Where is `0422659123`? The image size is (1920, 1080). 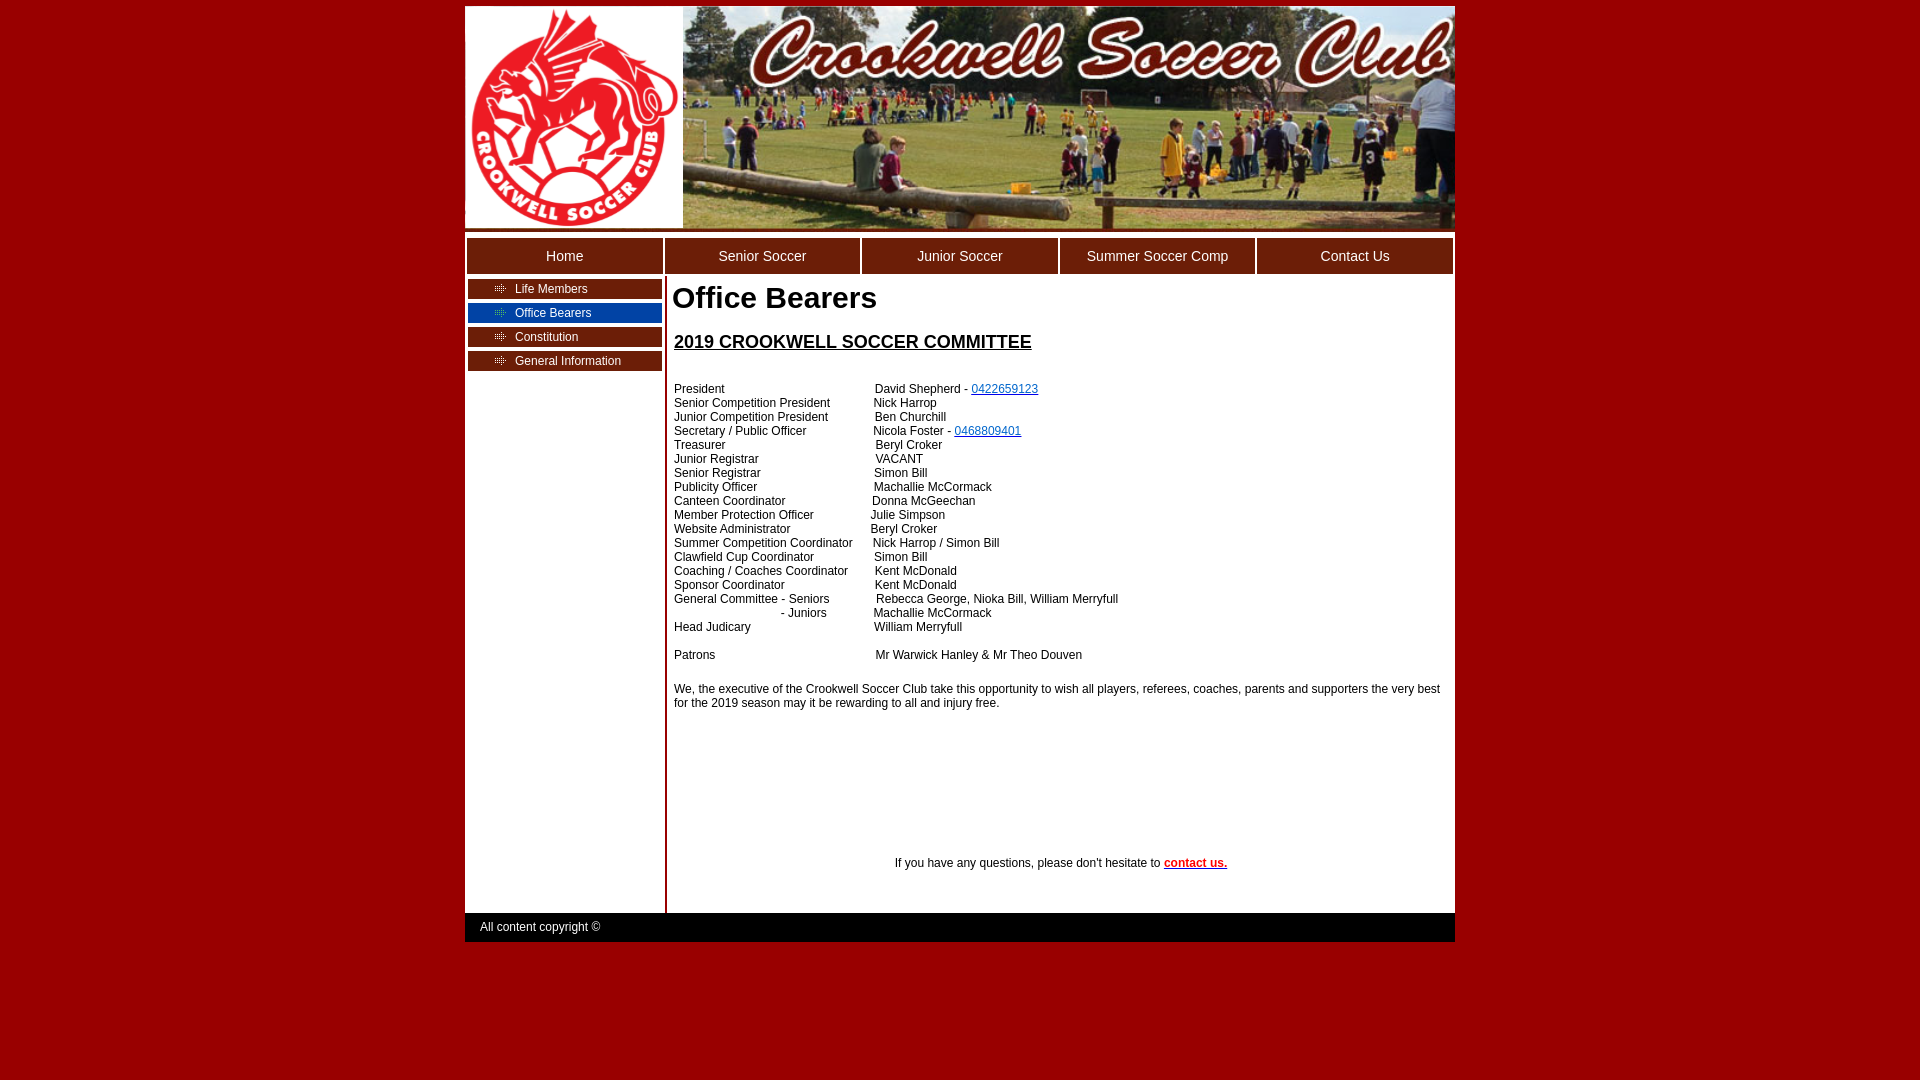 0422659123 is located at coordinates (1004, 389).